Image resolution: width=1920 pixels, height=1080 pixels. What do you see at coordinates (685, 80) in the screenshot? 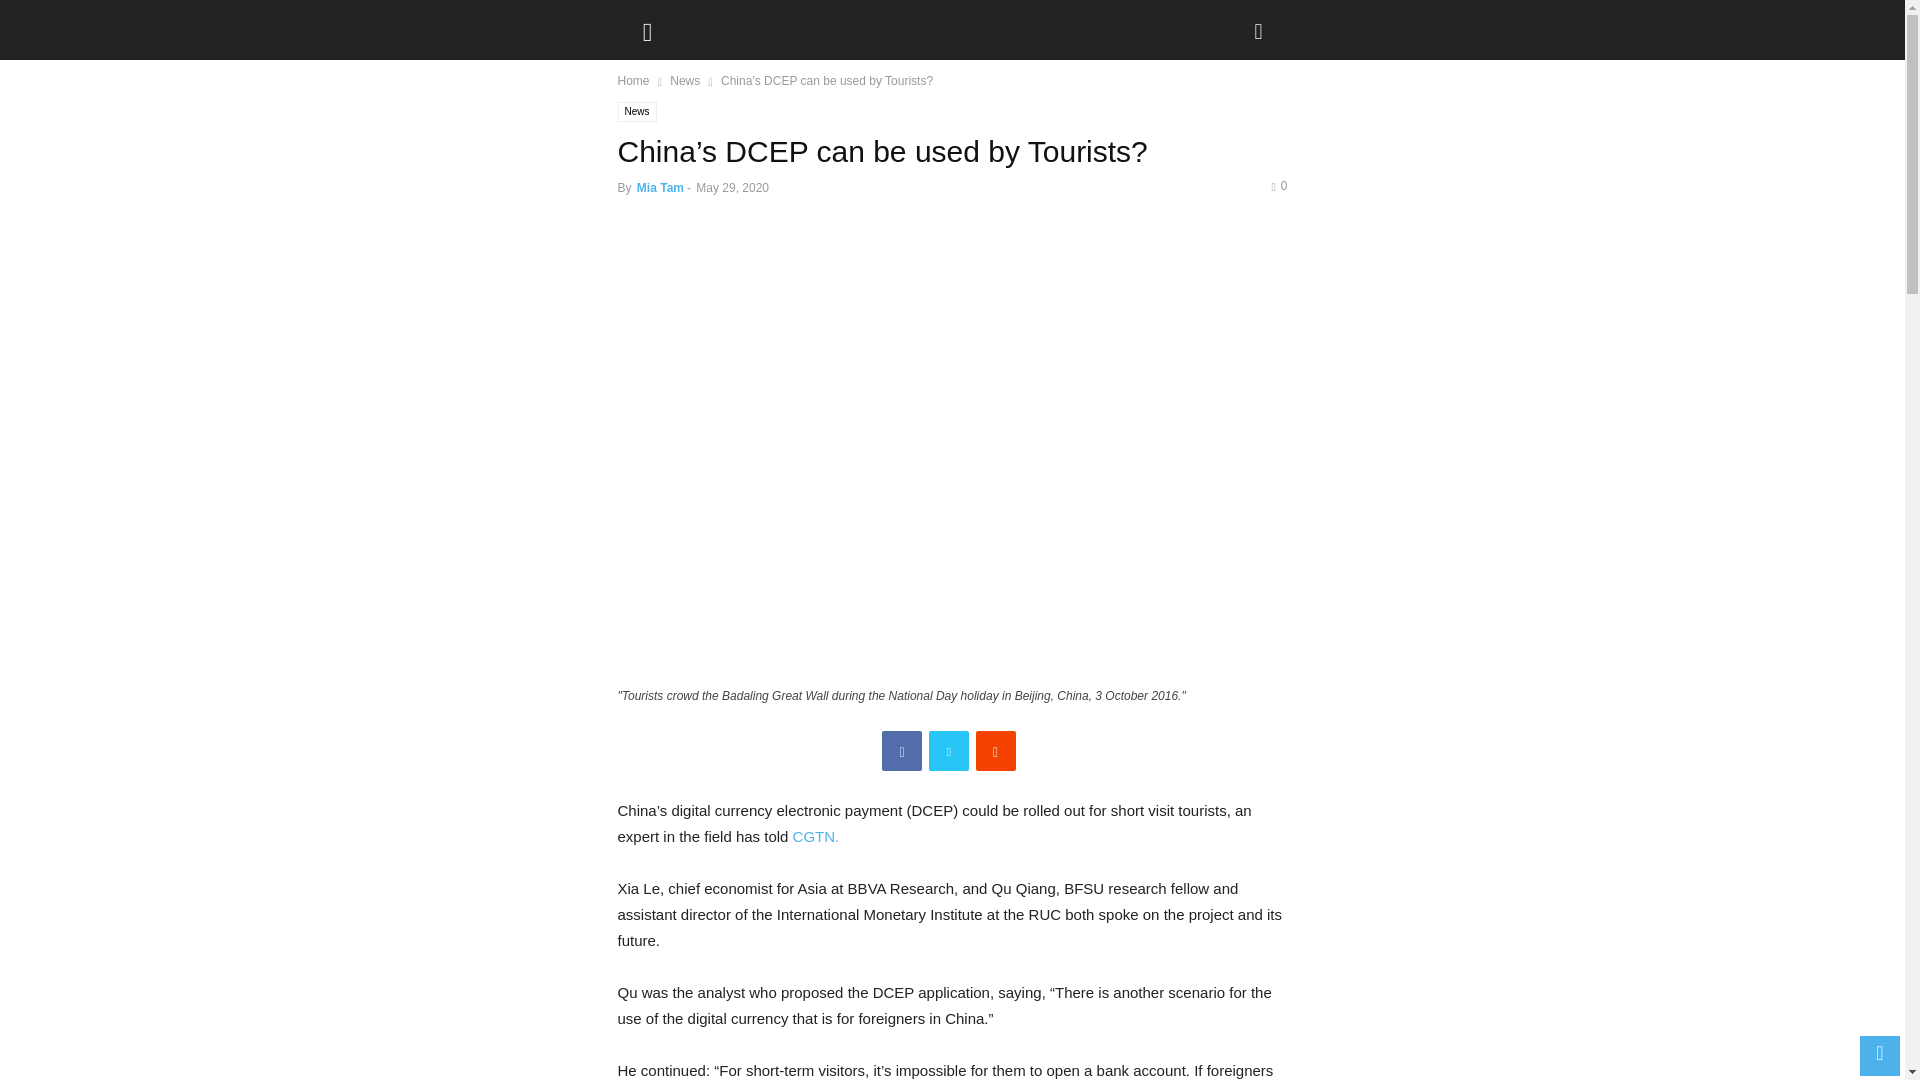
I see `View all posts in News` at bounding box center [685, 80].